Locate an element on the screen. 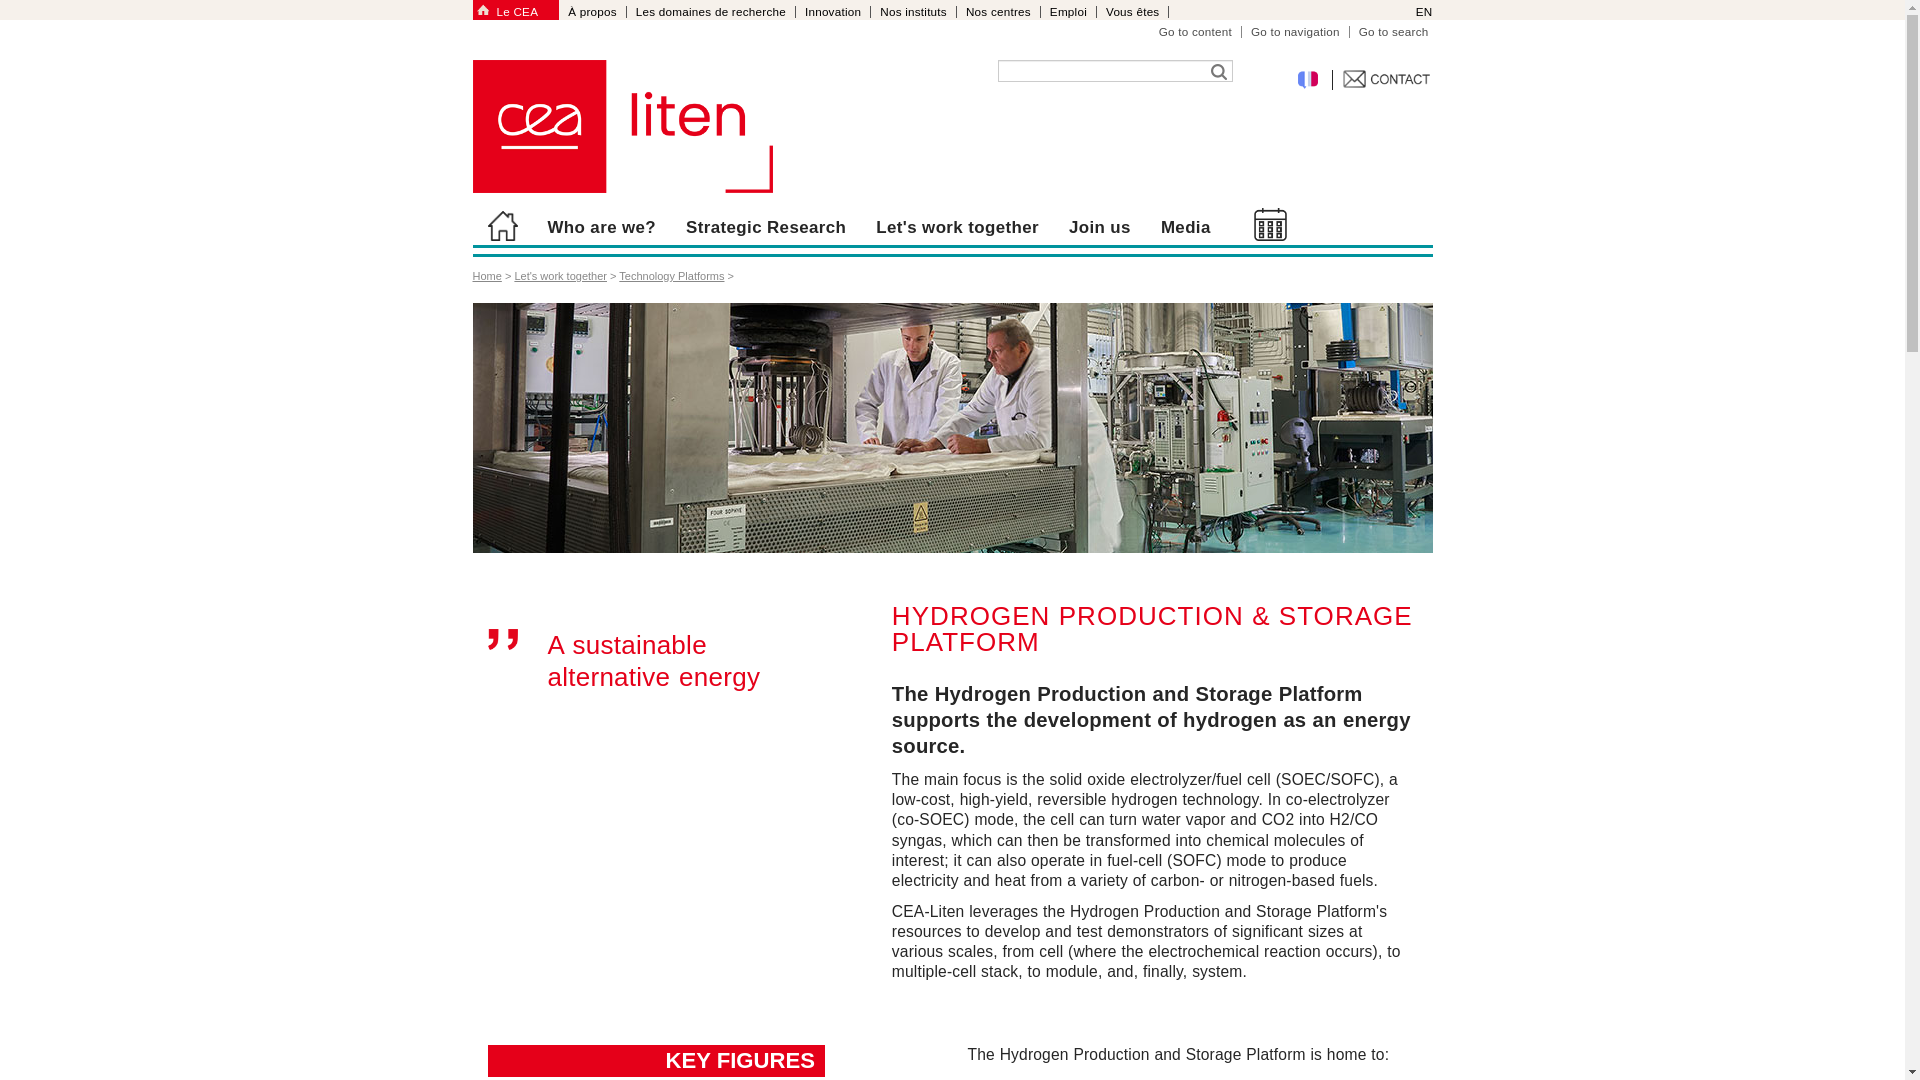 The width and height of the screenshot is (1920, 1080). Innovation is located at coordinates (834, 12).